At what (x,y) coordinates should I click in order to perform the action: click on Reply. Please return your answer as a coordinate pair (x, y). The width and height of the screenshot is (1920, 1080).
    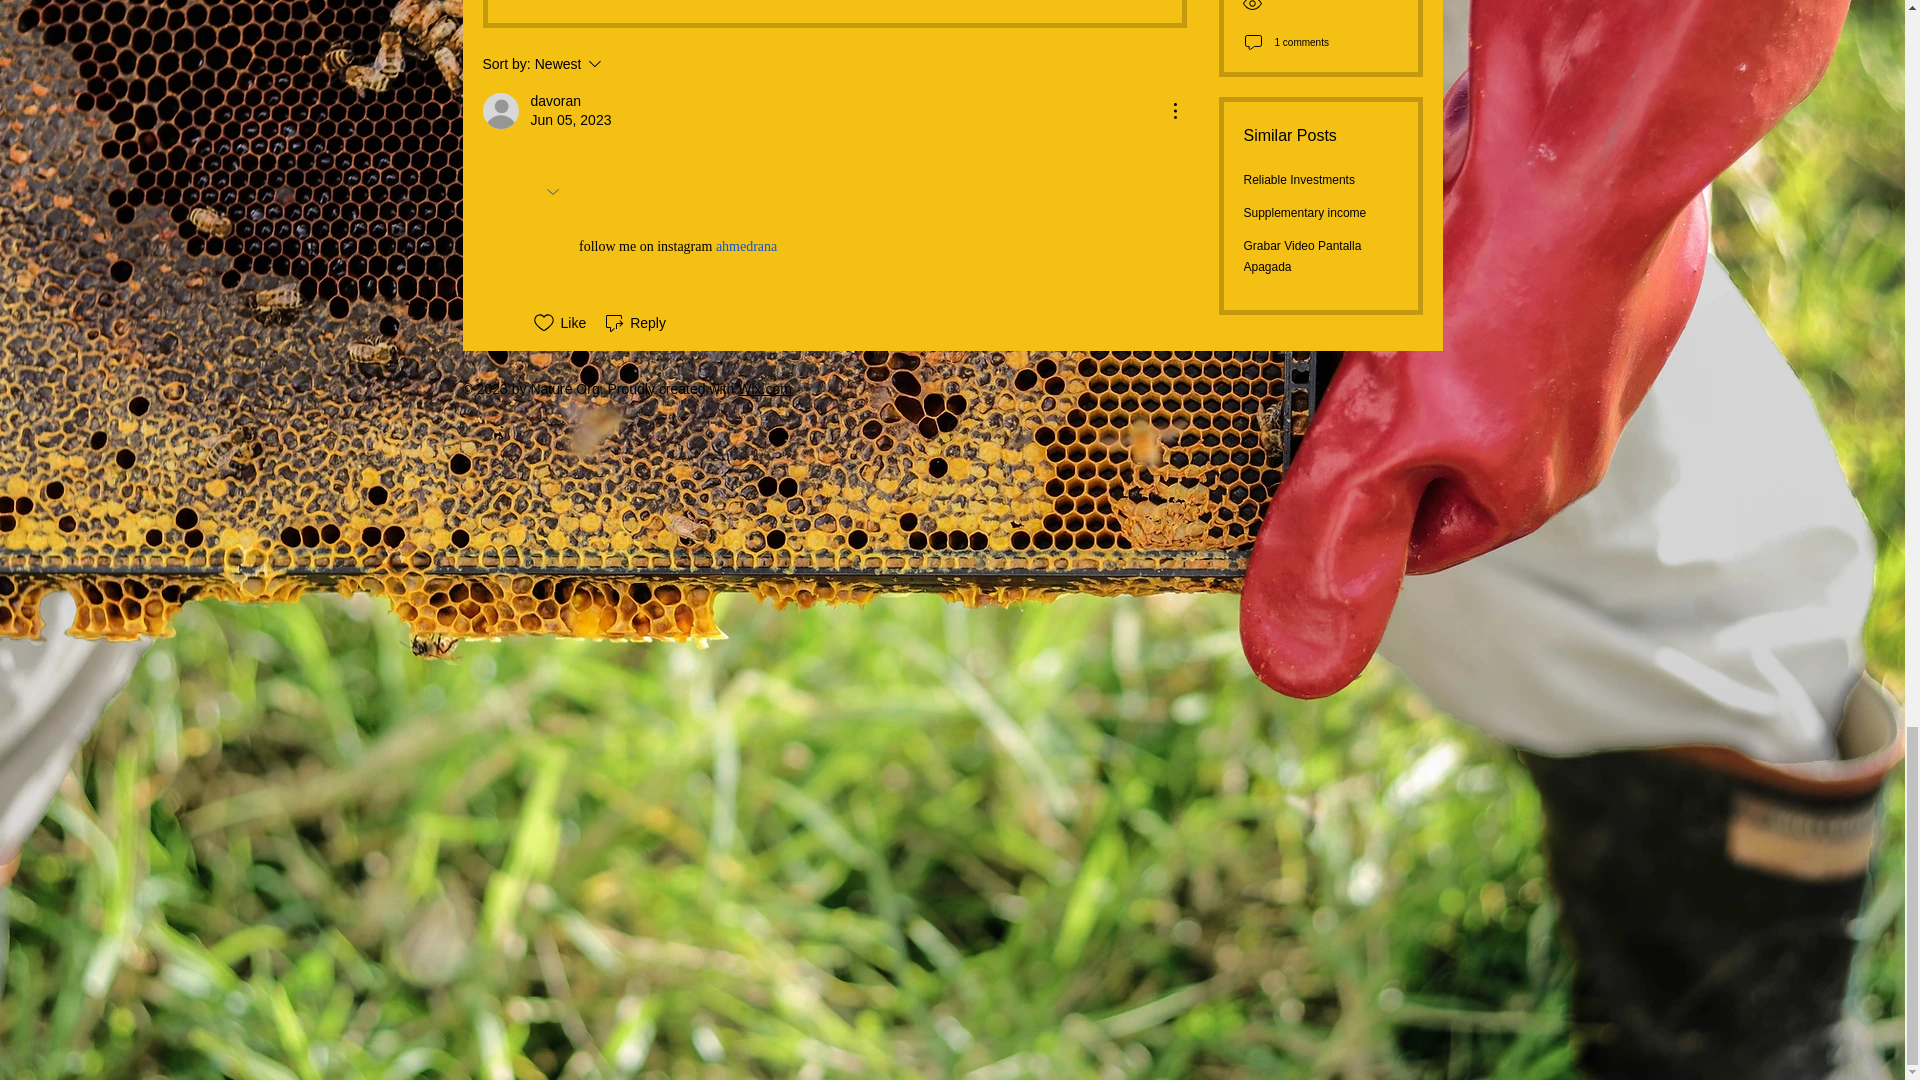
    Looking at the image, I should click on (634, 322).